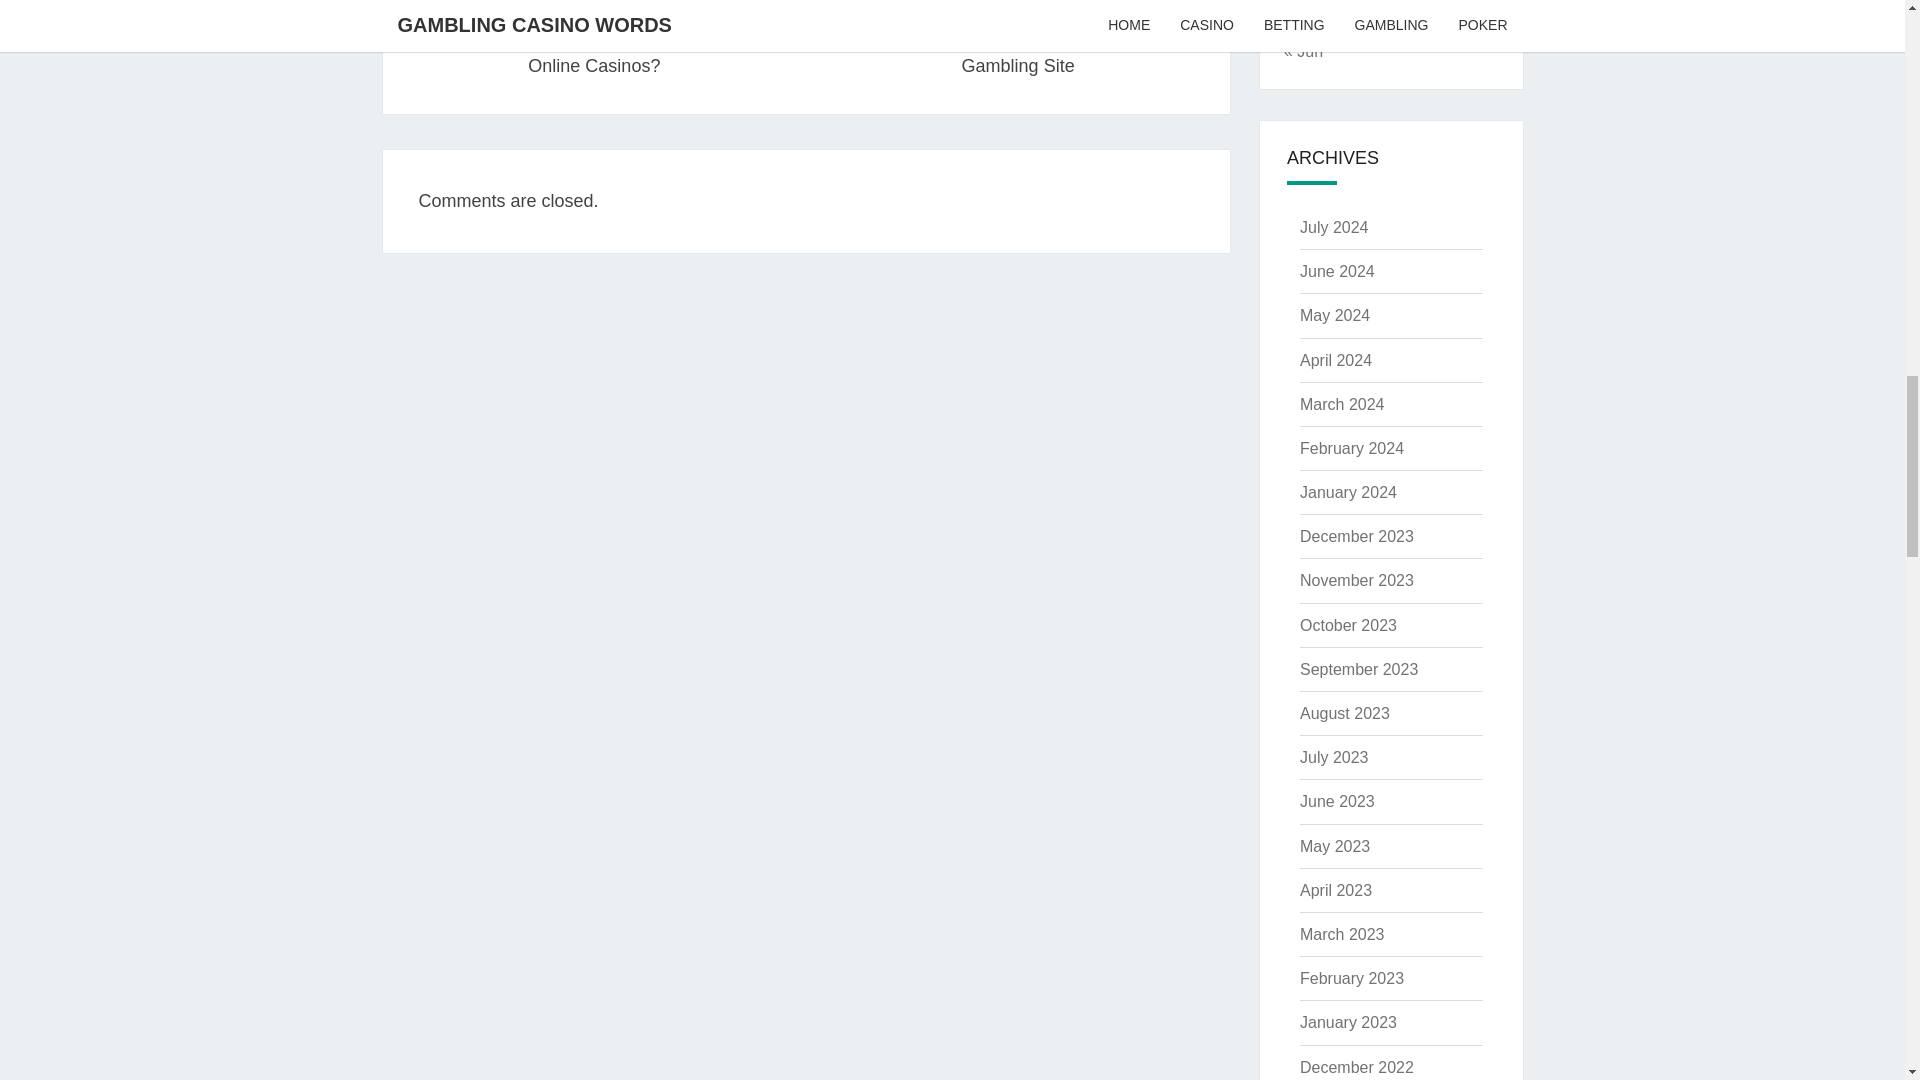  I want to click on January 2024, so click(1348, 492).